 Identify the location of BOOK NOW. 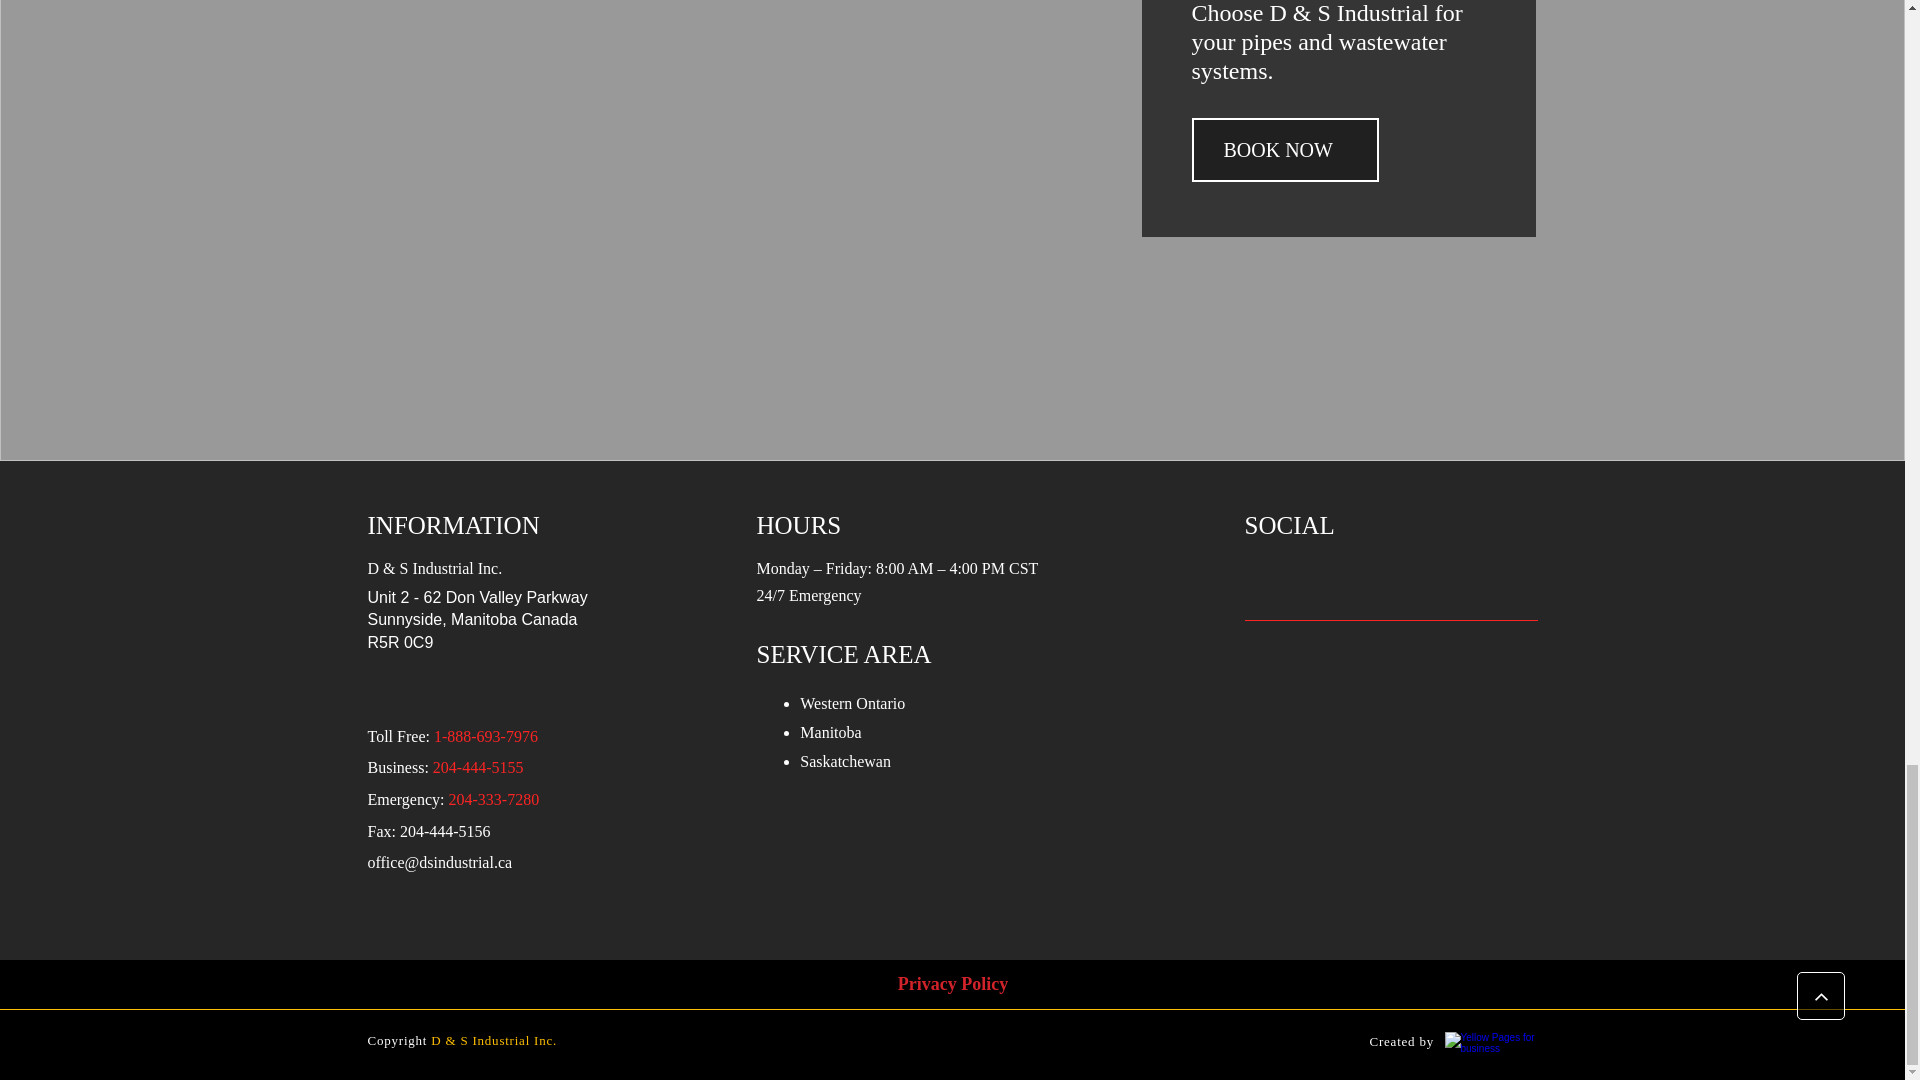
(1285, 150).